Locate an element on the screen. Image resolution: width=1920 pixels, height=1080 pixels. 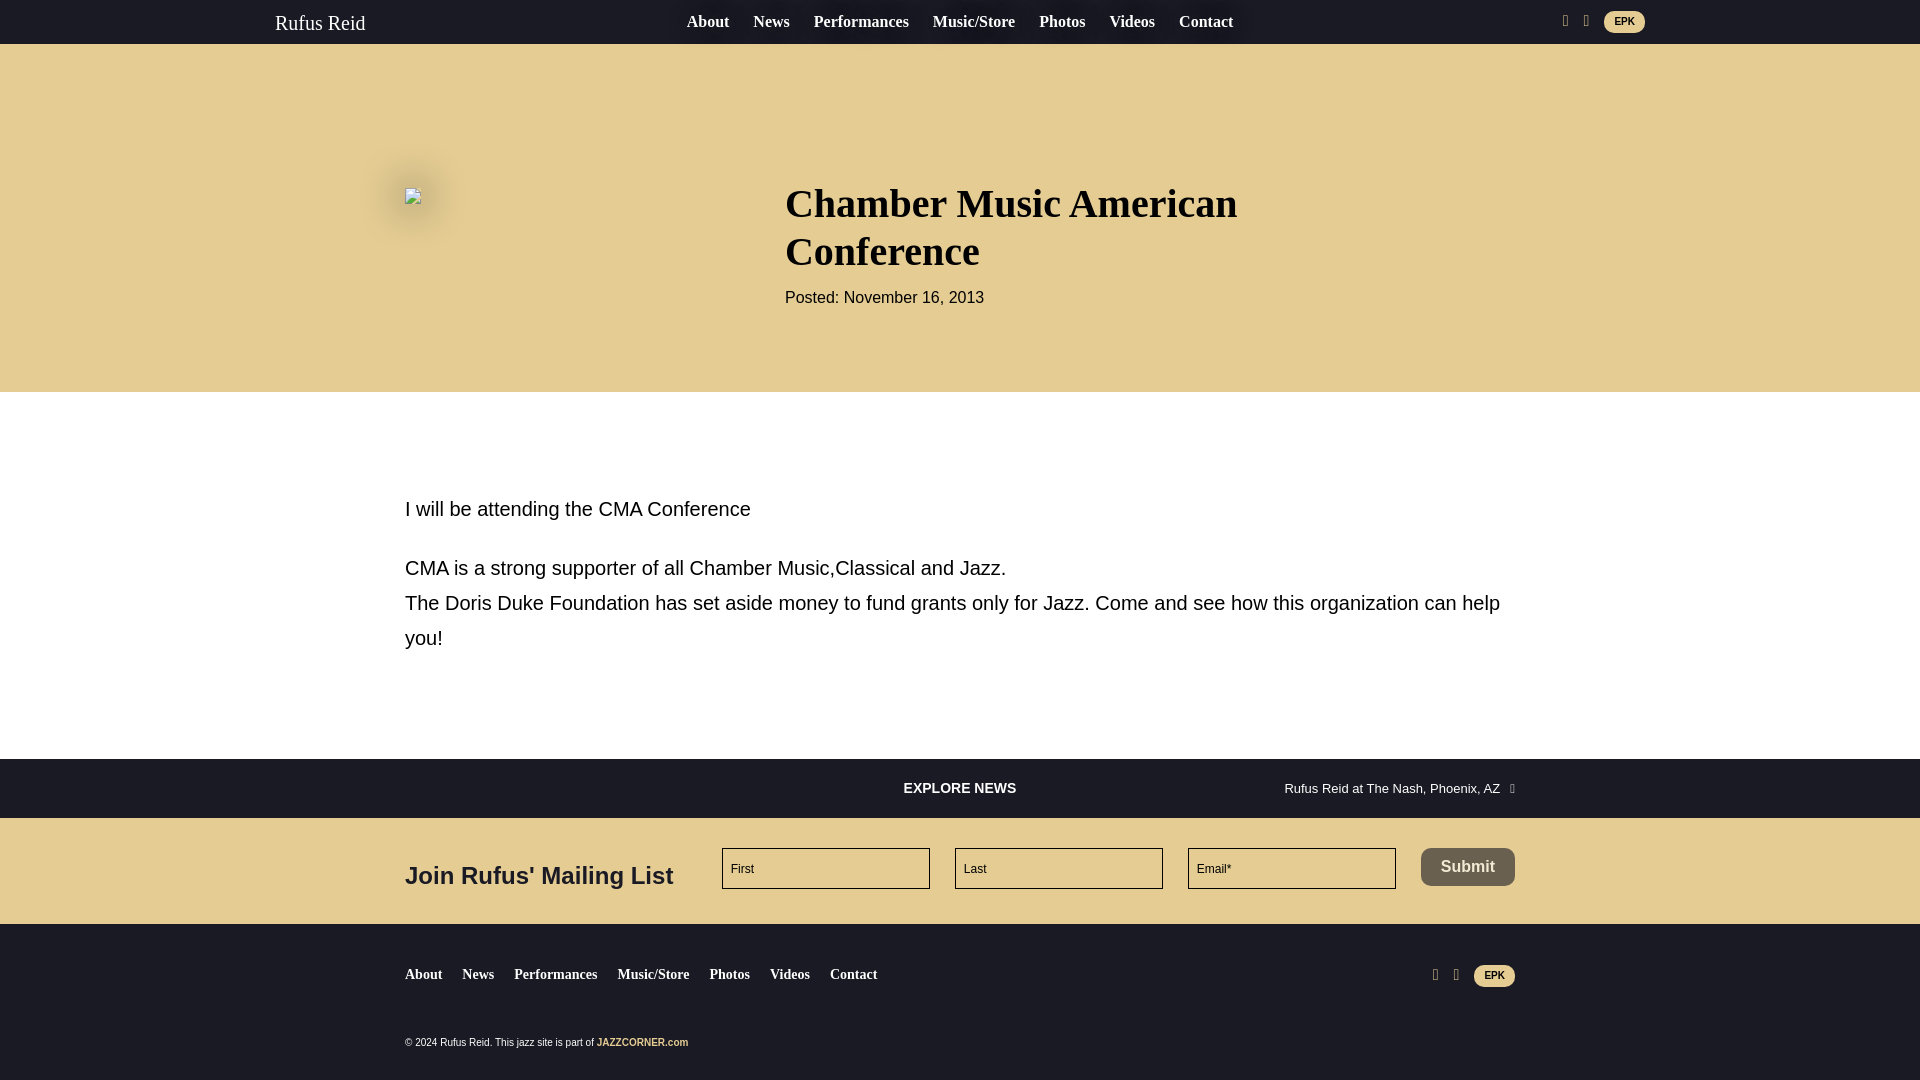
Photos is located at coordinates (1062, 21).